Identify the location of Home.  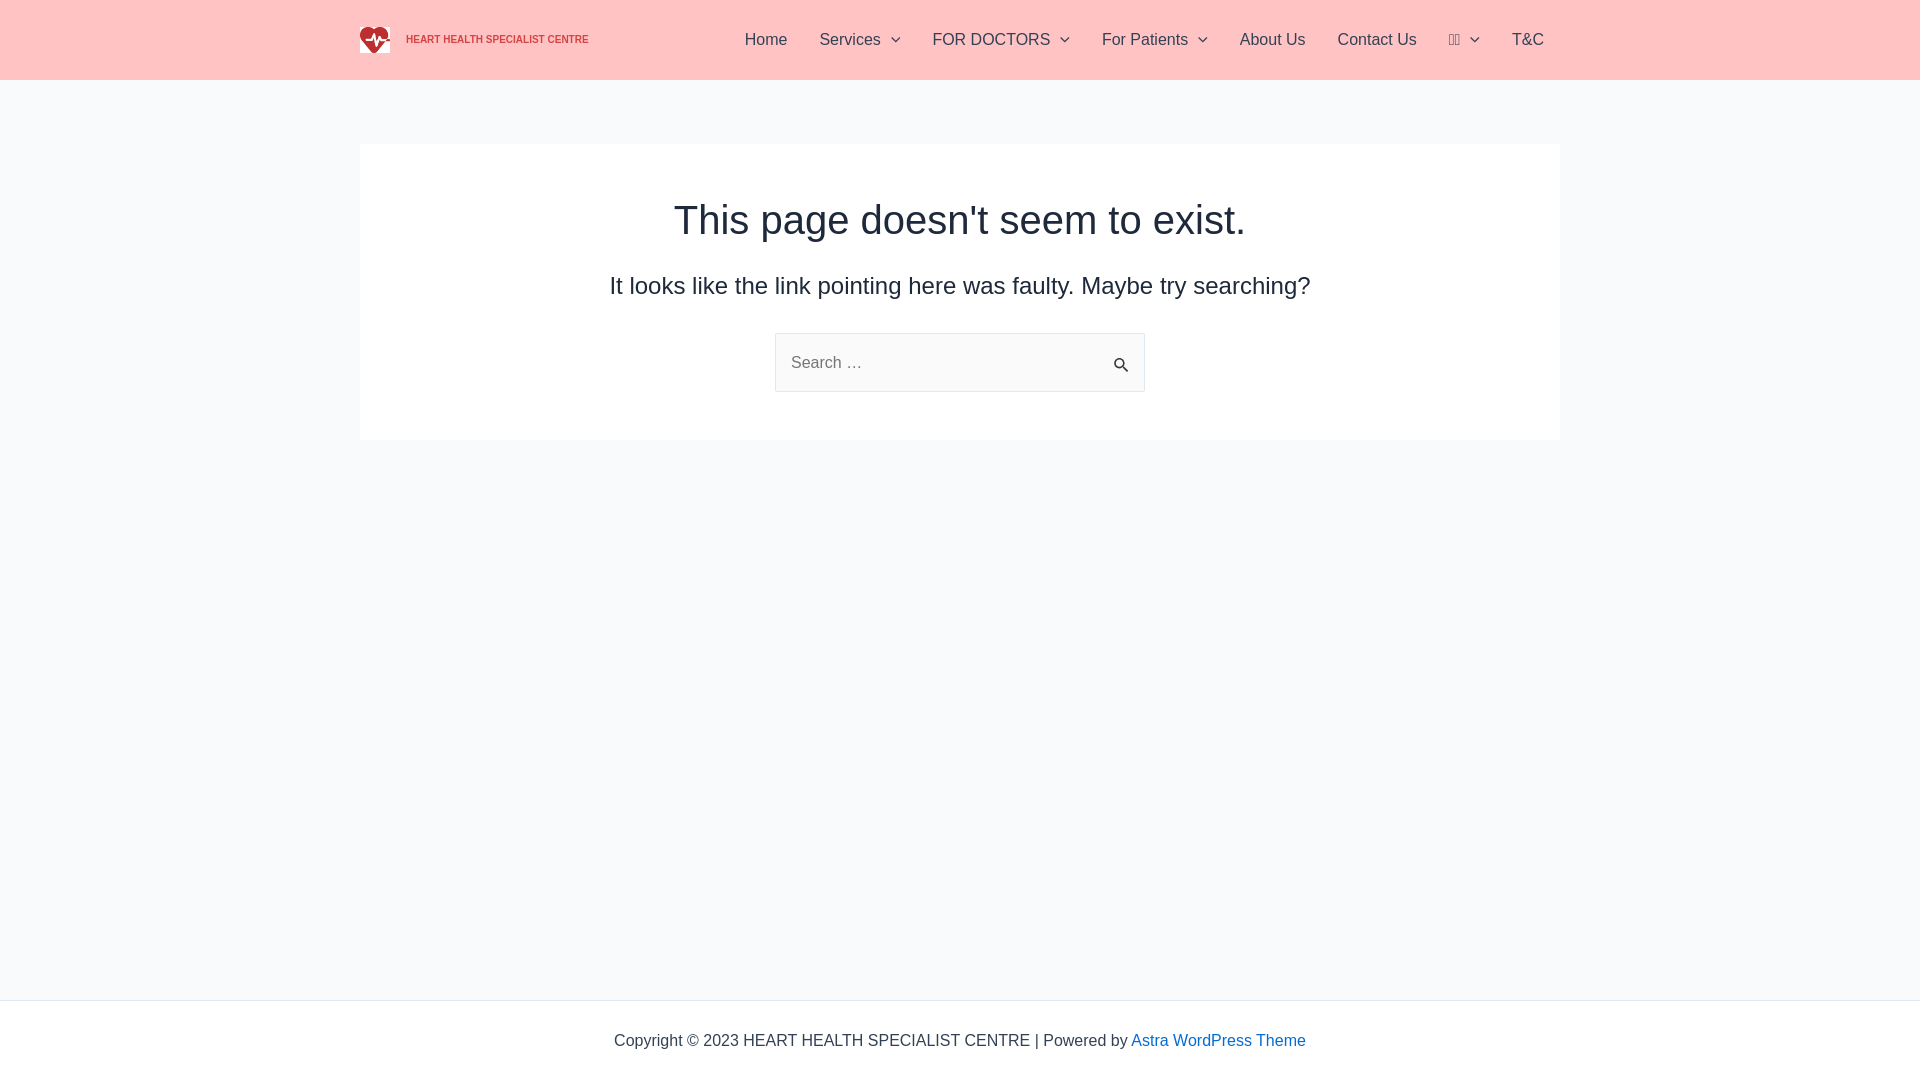
(766, 40).